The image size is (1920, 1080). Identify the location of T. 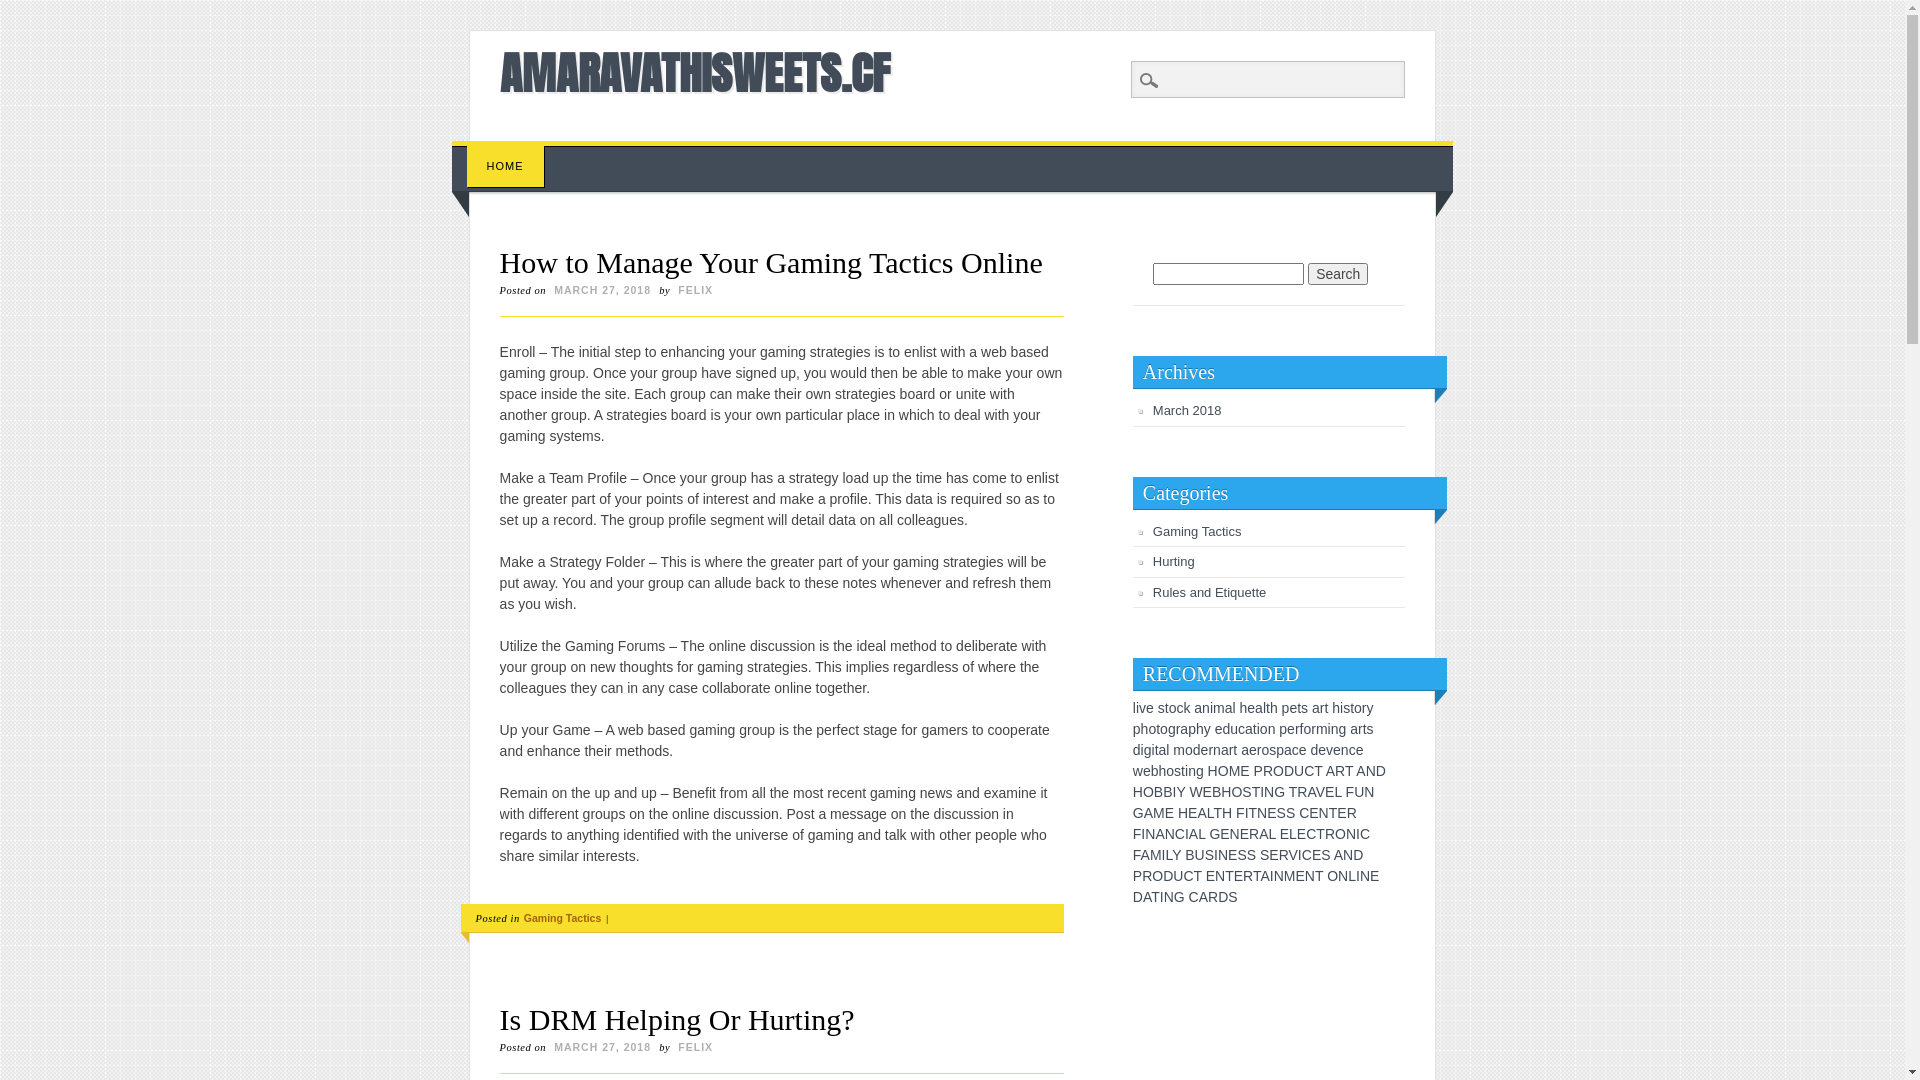
(1254, 813).